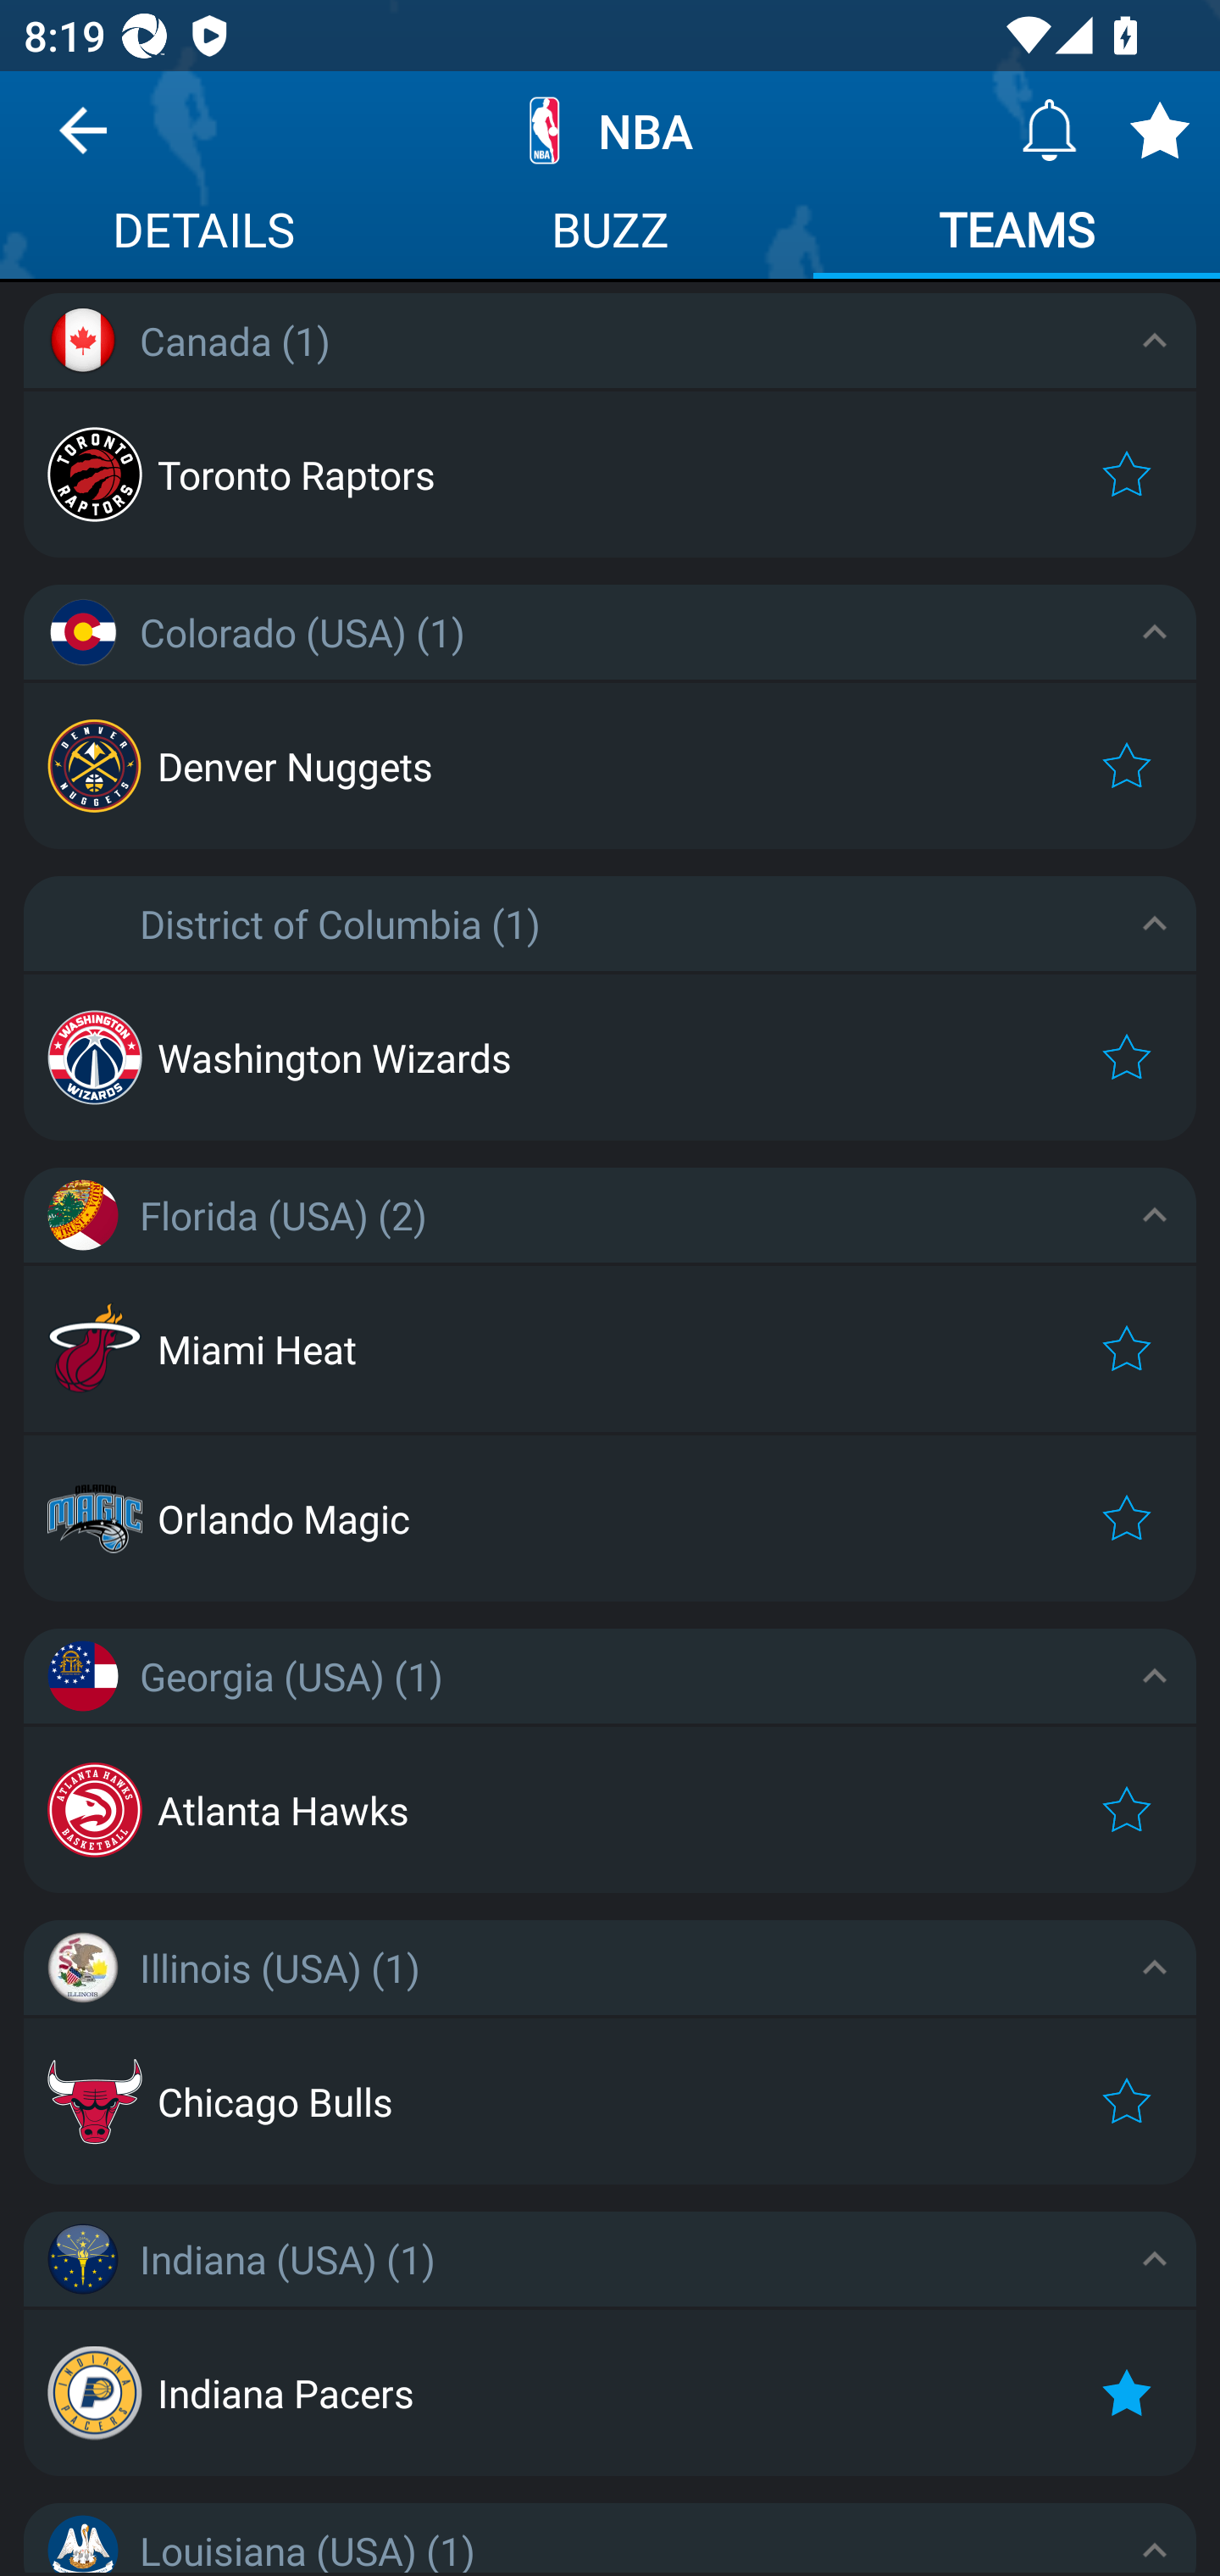 This screenshot has height=2576, width=1220. I want to click on Toronto Raptors, so click(610, 474).